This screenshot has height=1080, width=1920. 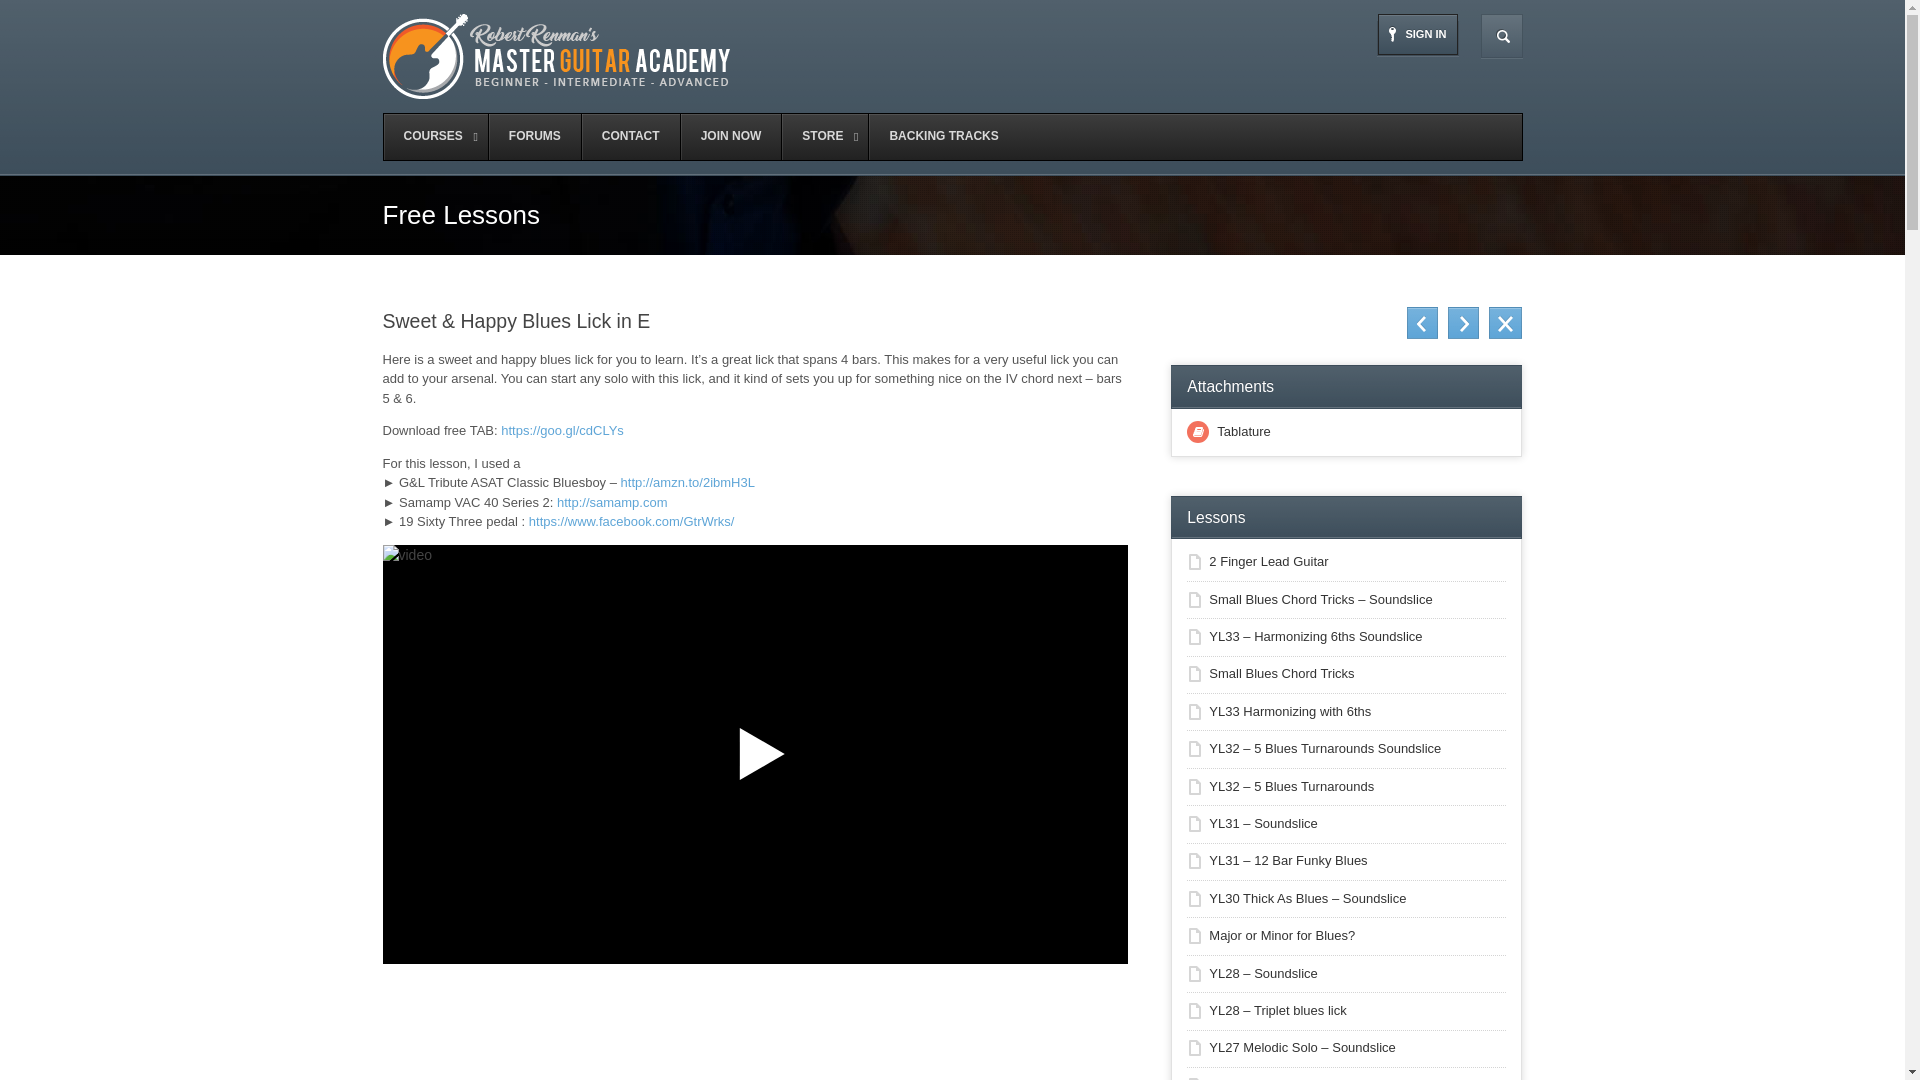 I want to click on Previous Lesson, so click(x=1422, y=322).